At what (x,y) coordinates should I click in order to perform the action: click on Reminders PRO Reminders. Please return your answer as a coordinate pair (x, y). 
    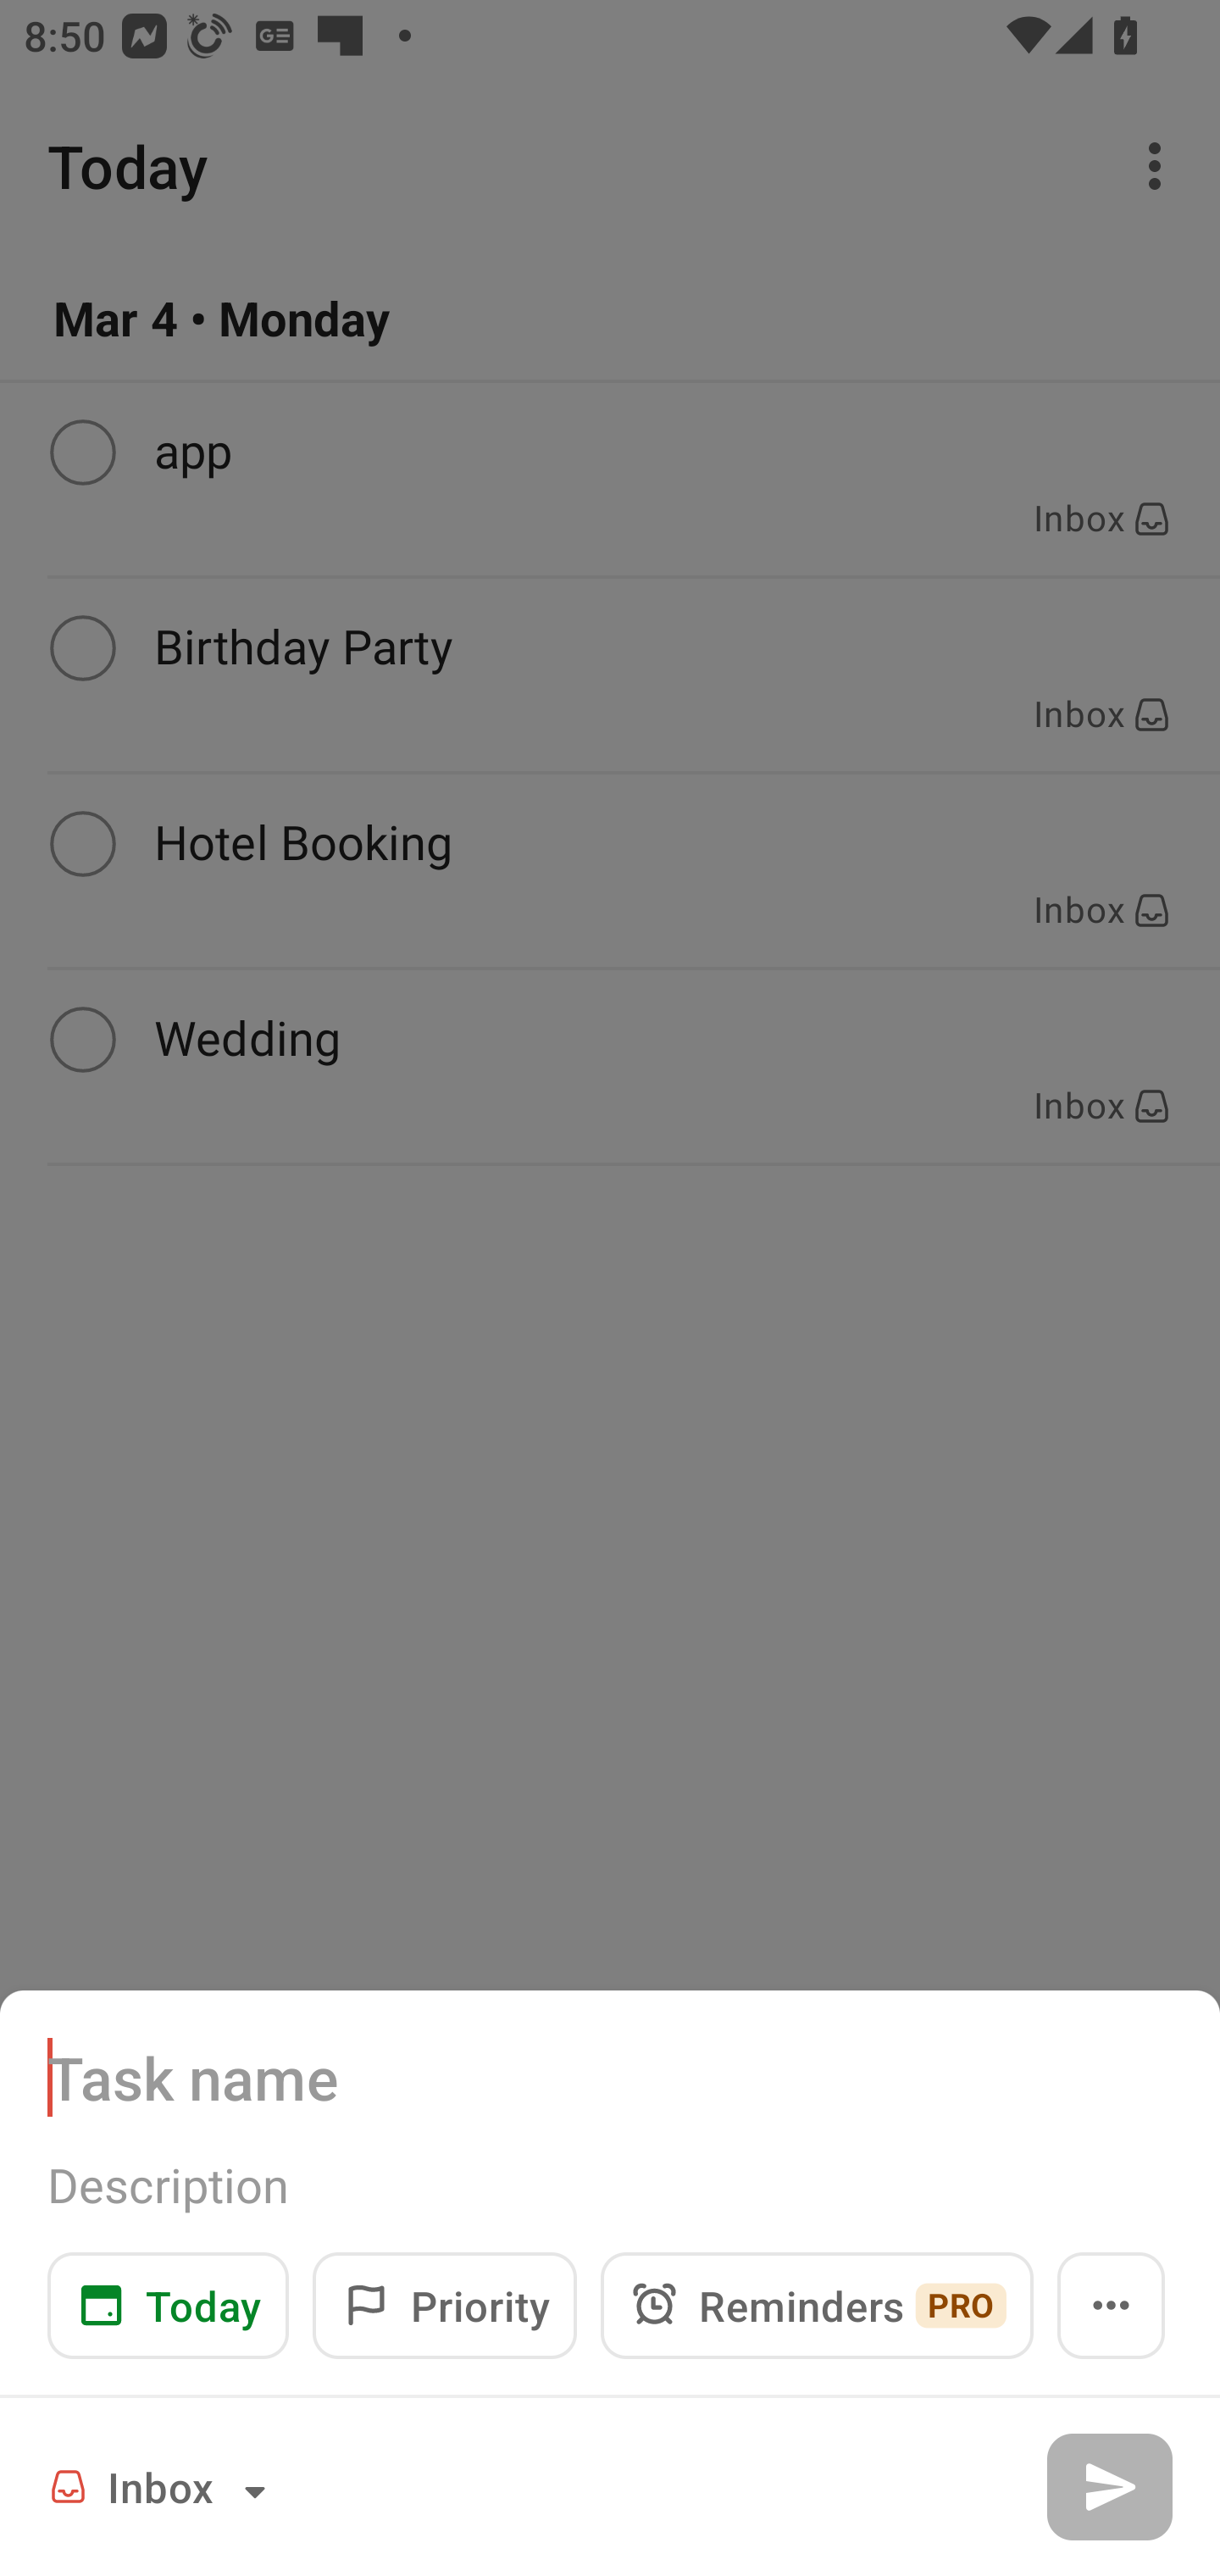
    Looking at the image, I should click on (817, 2305).